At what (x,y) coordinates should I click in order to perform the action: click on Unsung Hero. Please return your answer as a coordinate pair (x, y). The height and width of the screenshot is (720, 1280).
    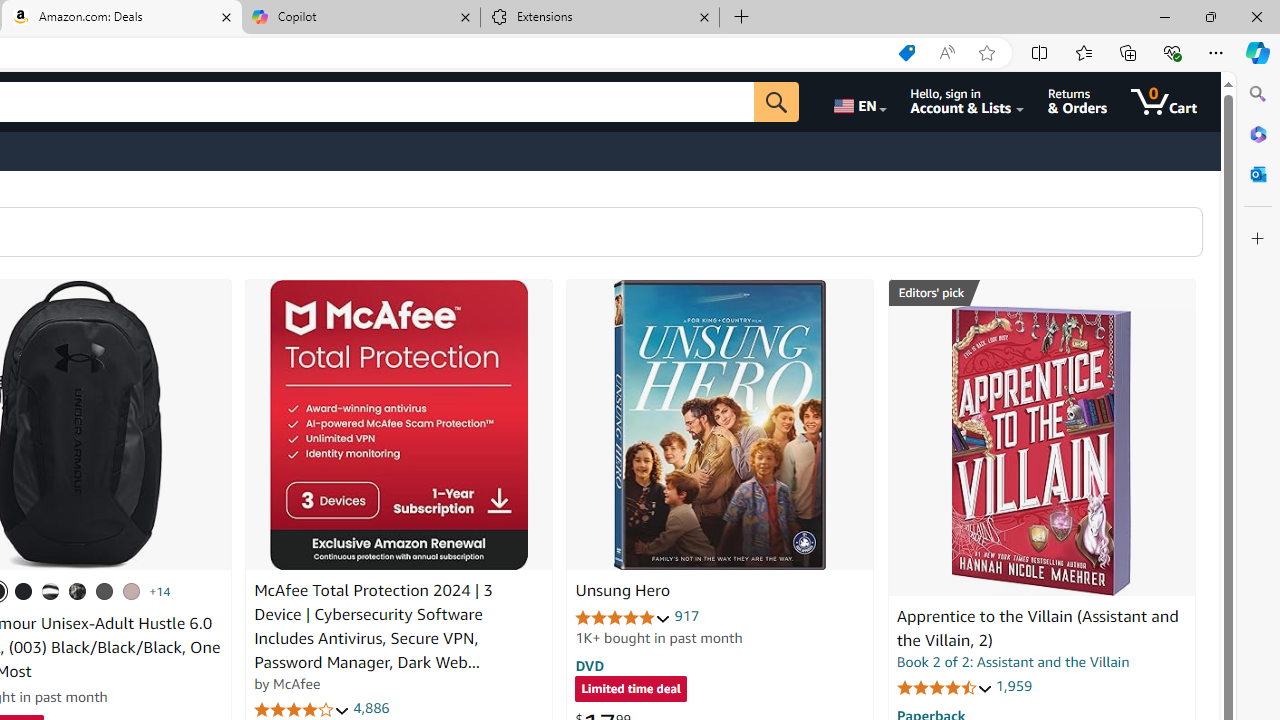
    Looking at the image, I should click on (622, 591).